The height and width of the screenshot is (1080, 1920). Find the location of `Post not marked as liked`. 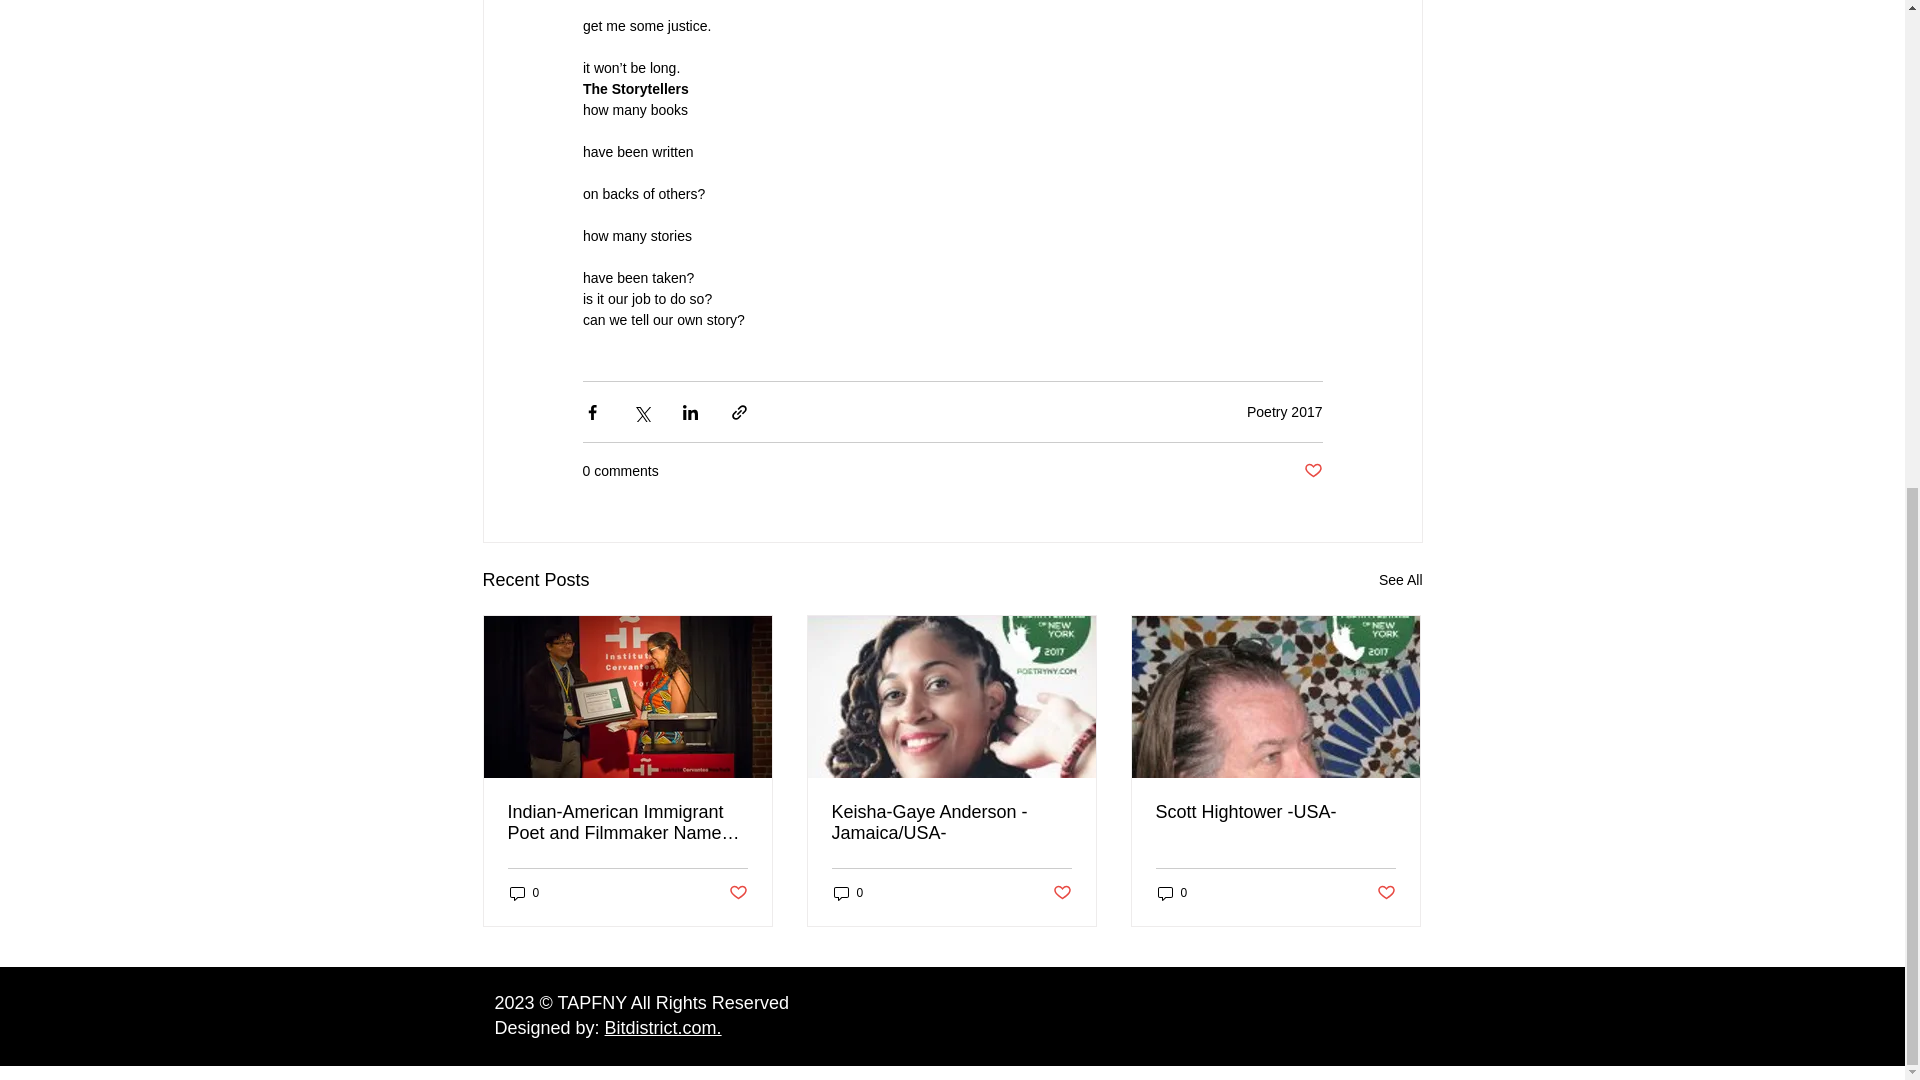

Post not marked as liked is located at coordinates (1312, 471).